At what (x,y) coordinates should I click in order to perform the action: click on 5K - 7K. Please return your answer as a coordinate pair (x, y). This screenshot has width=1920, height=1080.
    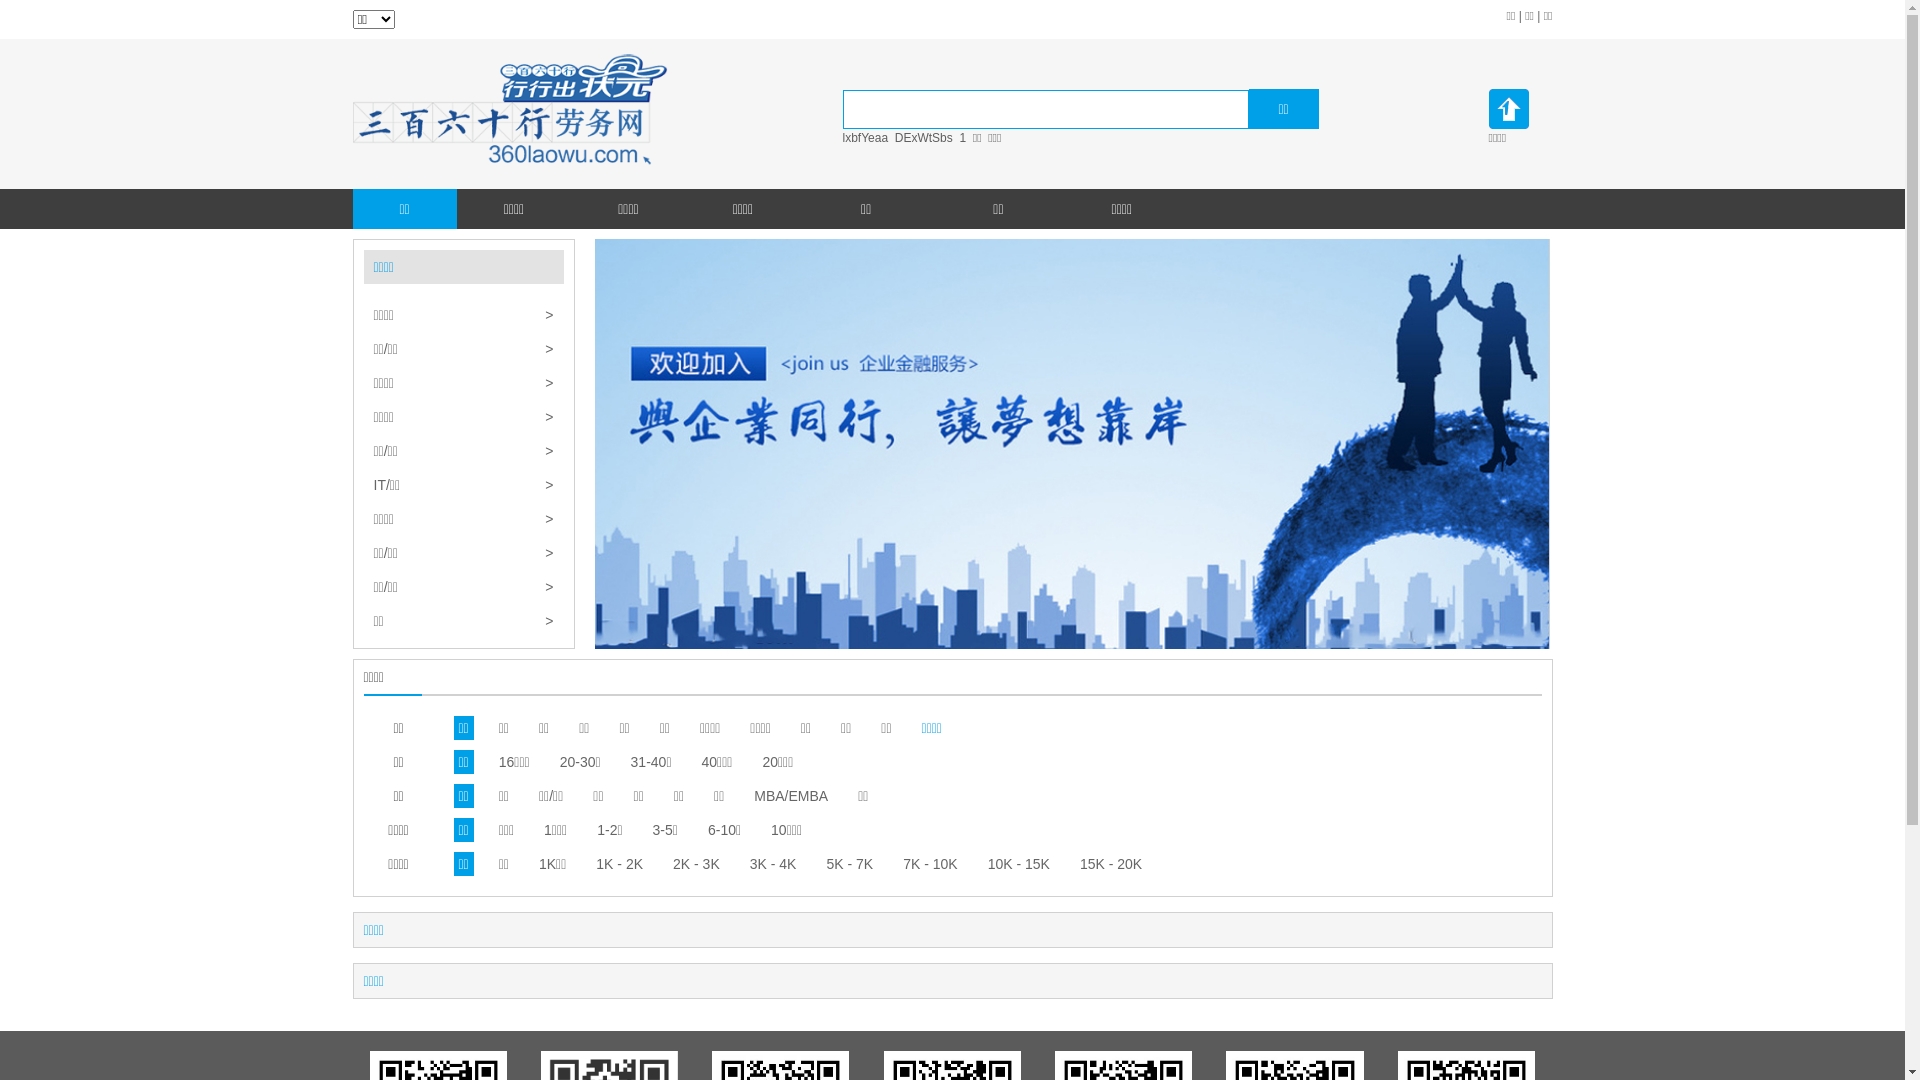
    Looking at the image, I should click on (850, 864).